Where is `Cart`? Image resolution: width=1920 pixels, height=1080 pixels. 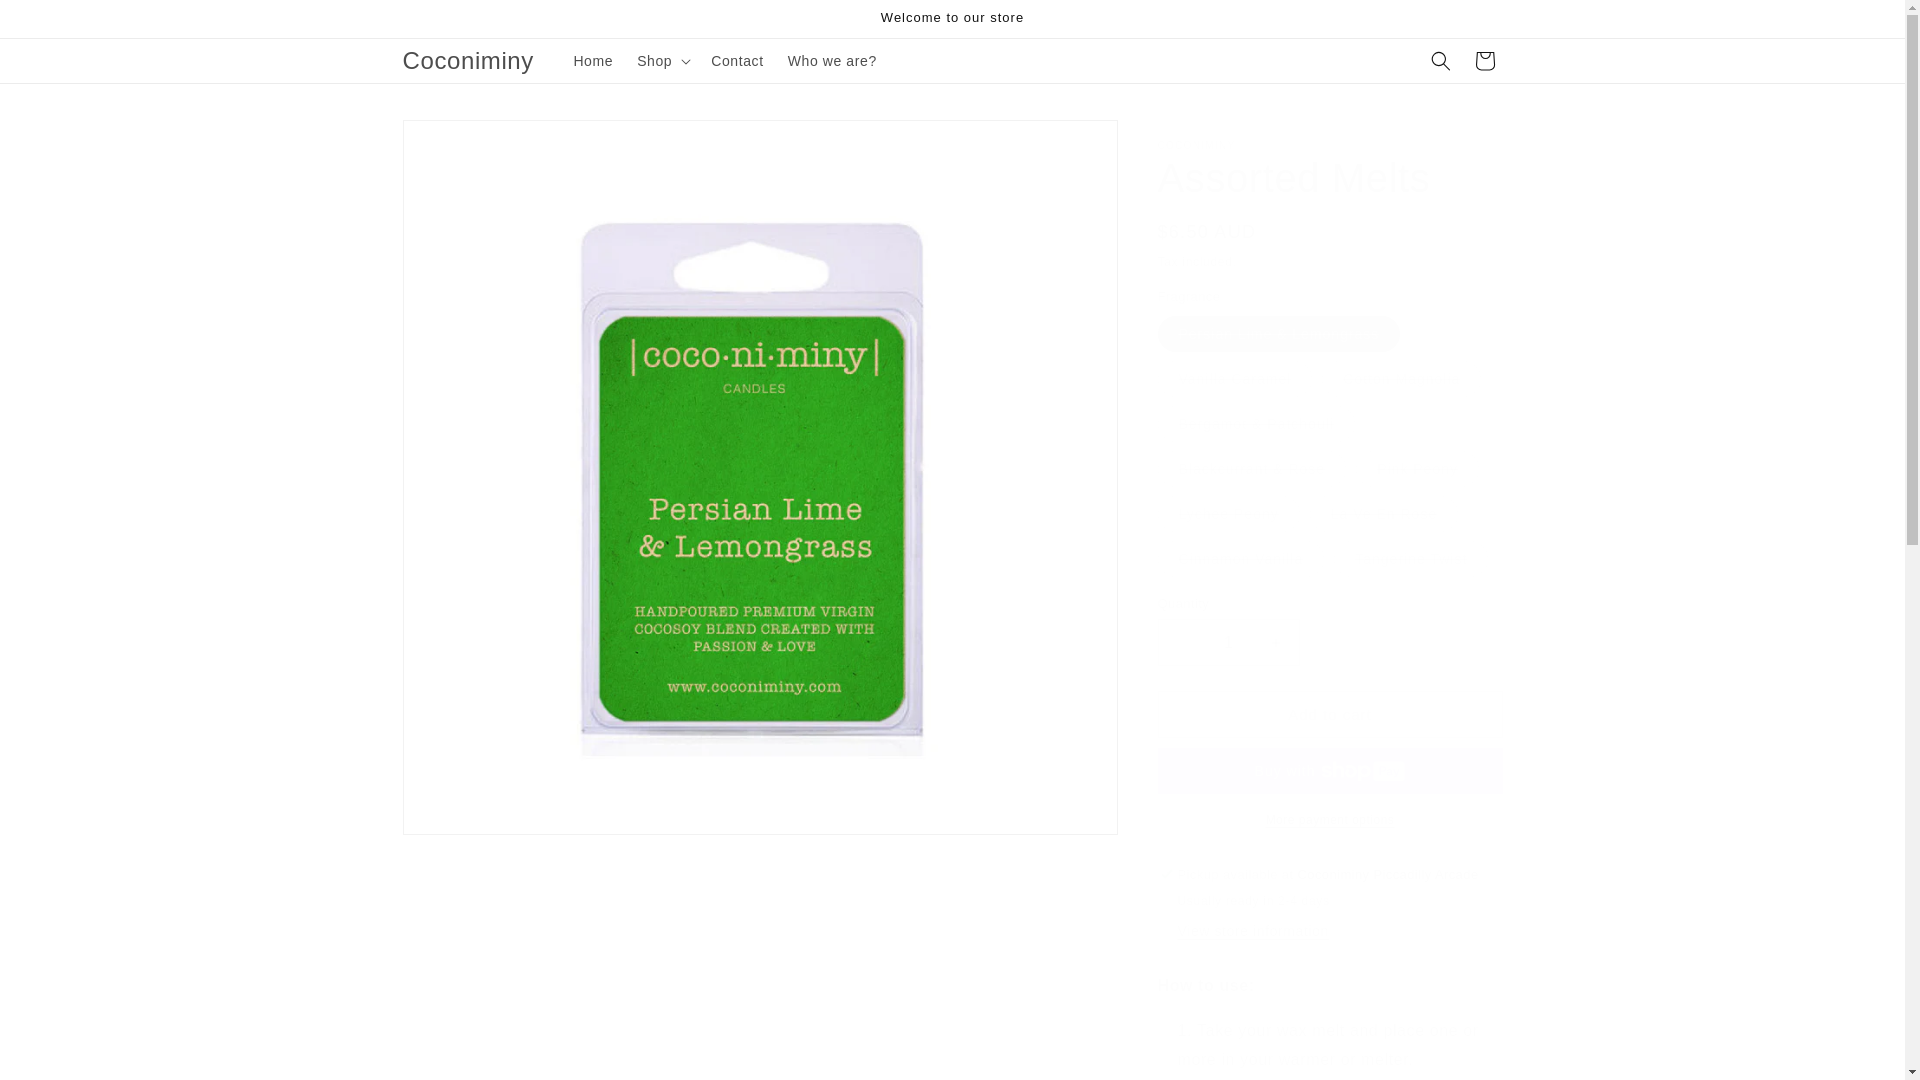
Cart is located at coordinates (1483, 60).